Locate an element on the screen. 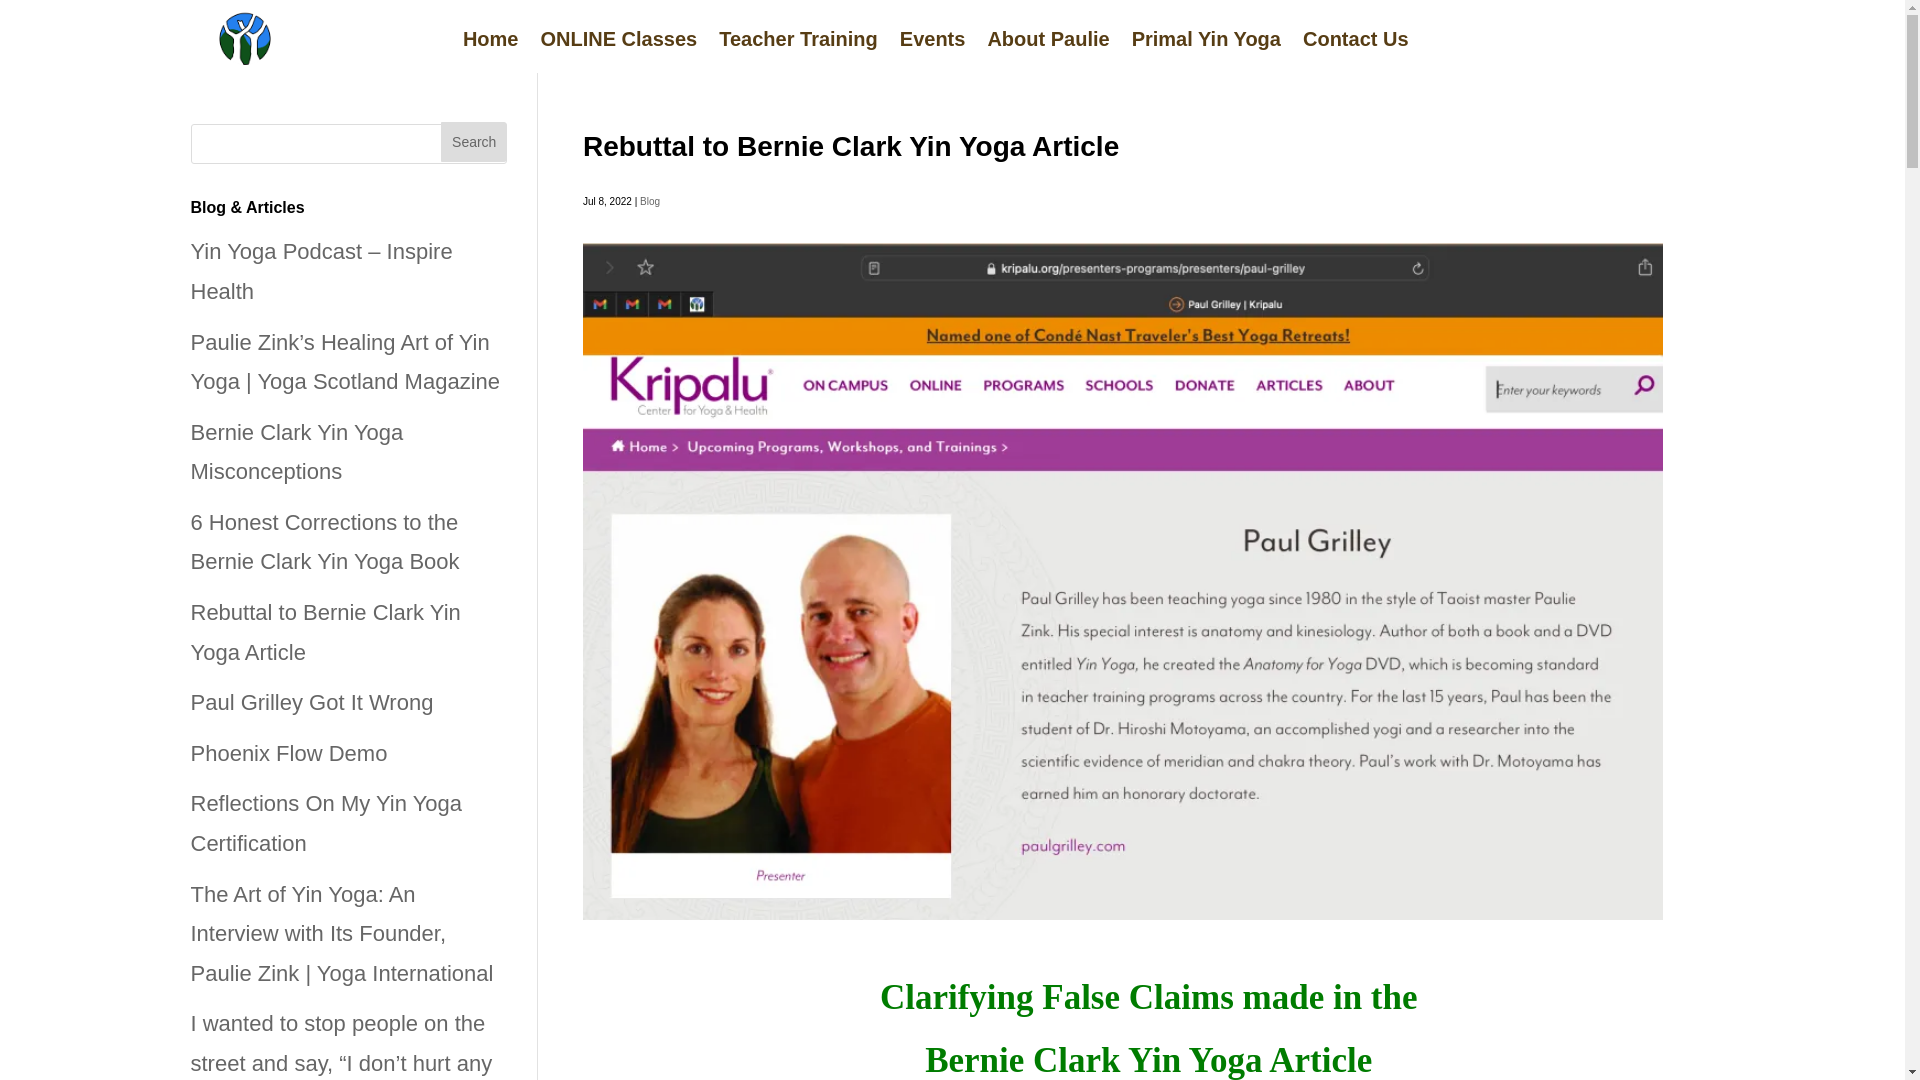  Yin Yoga Founder is located at coordinates (244, 39).